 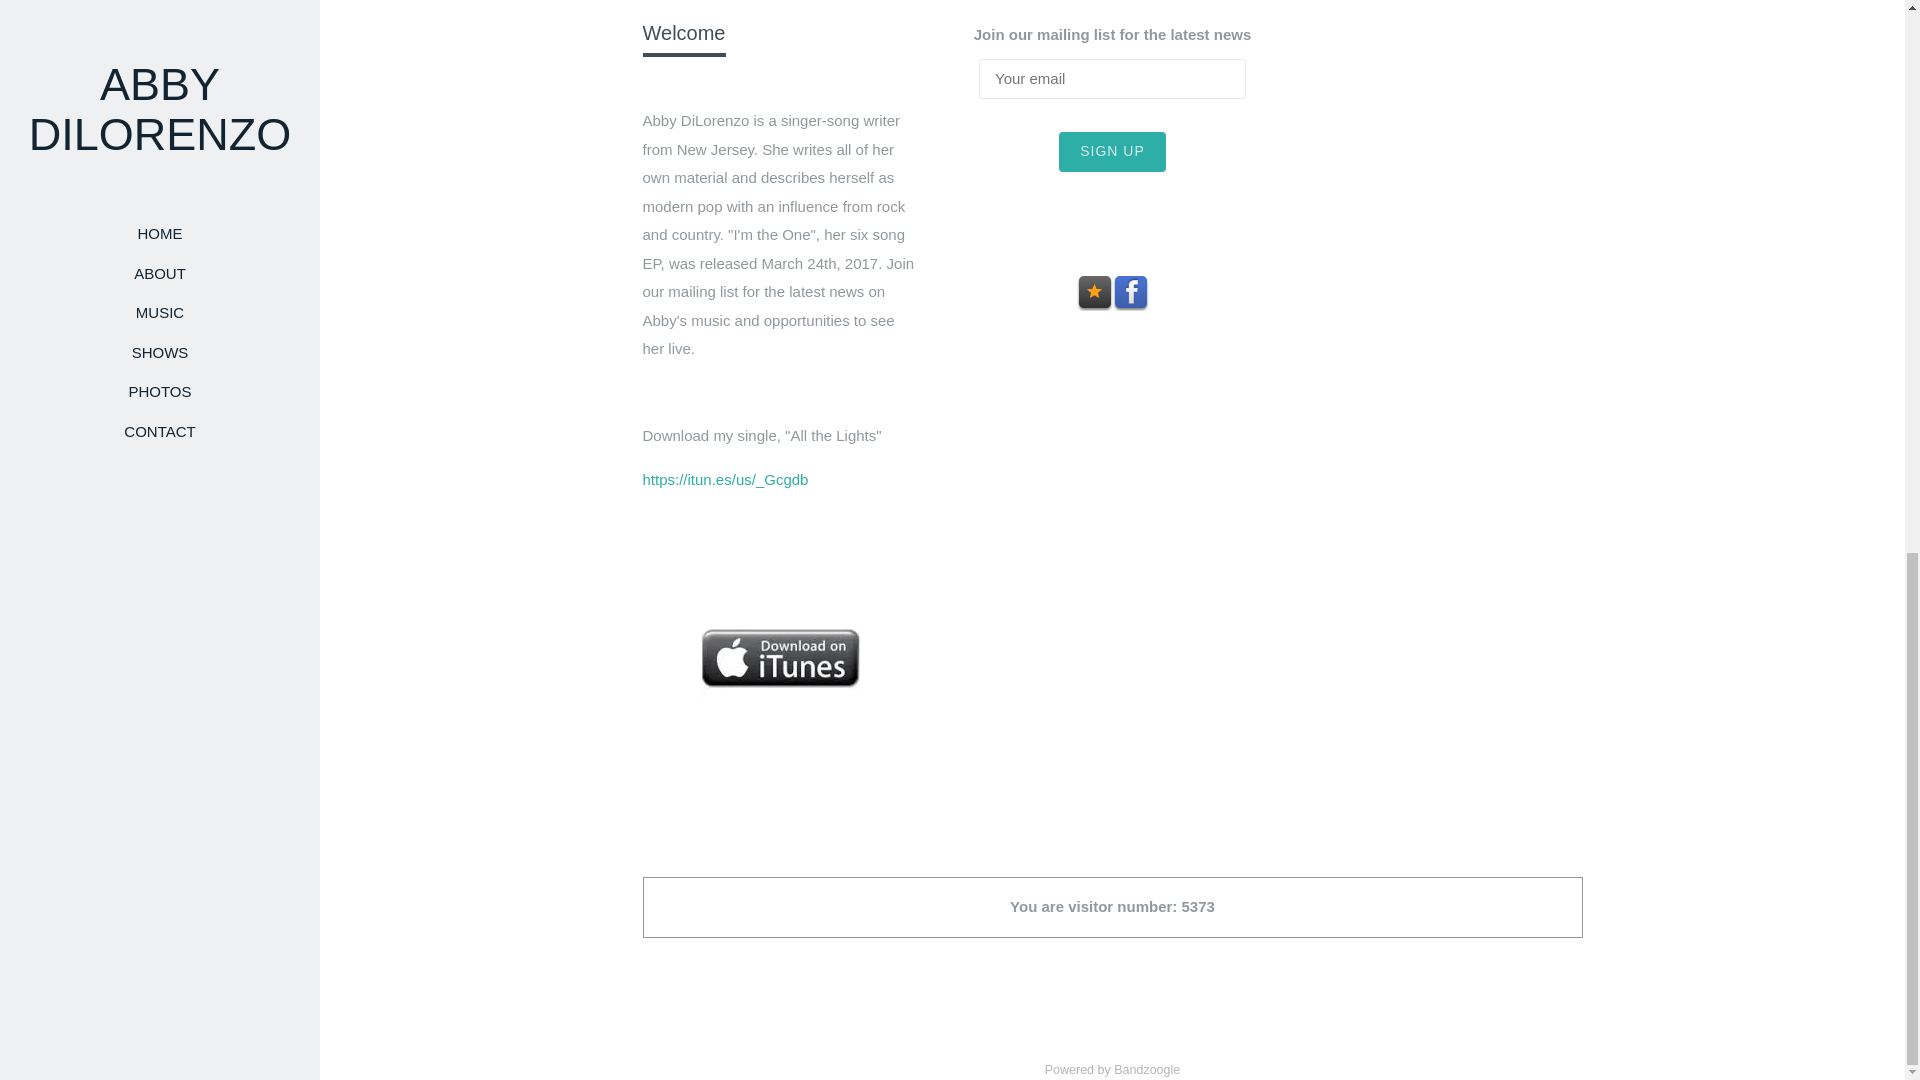 I want to click on SIGN UP, so click(x=1112, y=151).